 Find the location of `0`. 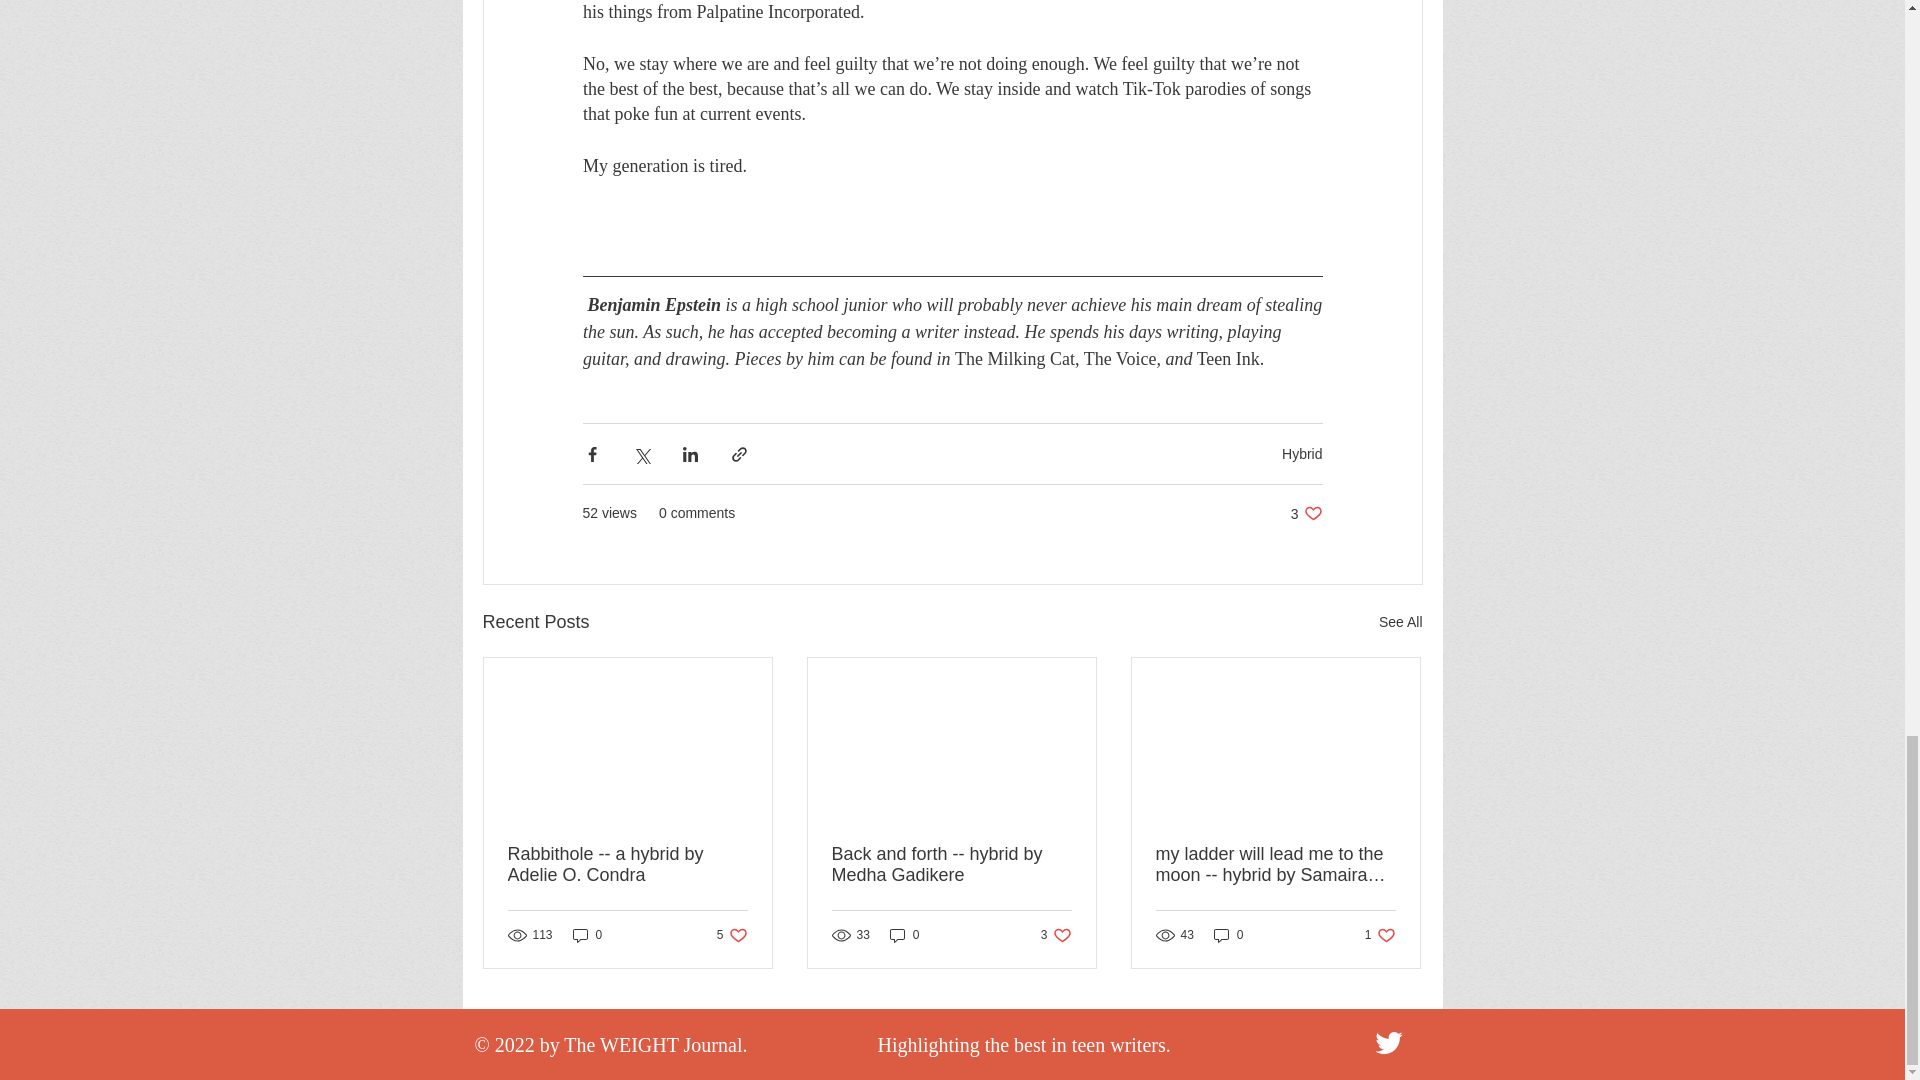

0 is located at coordinates (1228, 935).